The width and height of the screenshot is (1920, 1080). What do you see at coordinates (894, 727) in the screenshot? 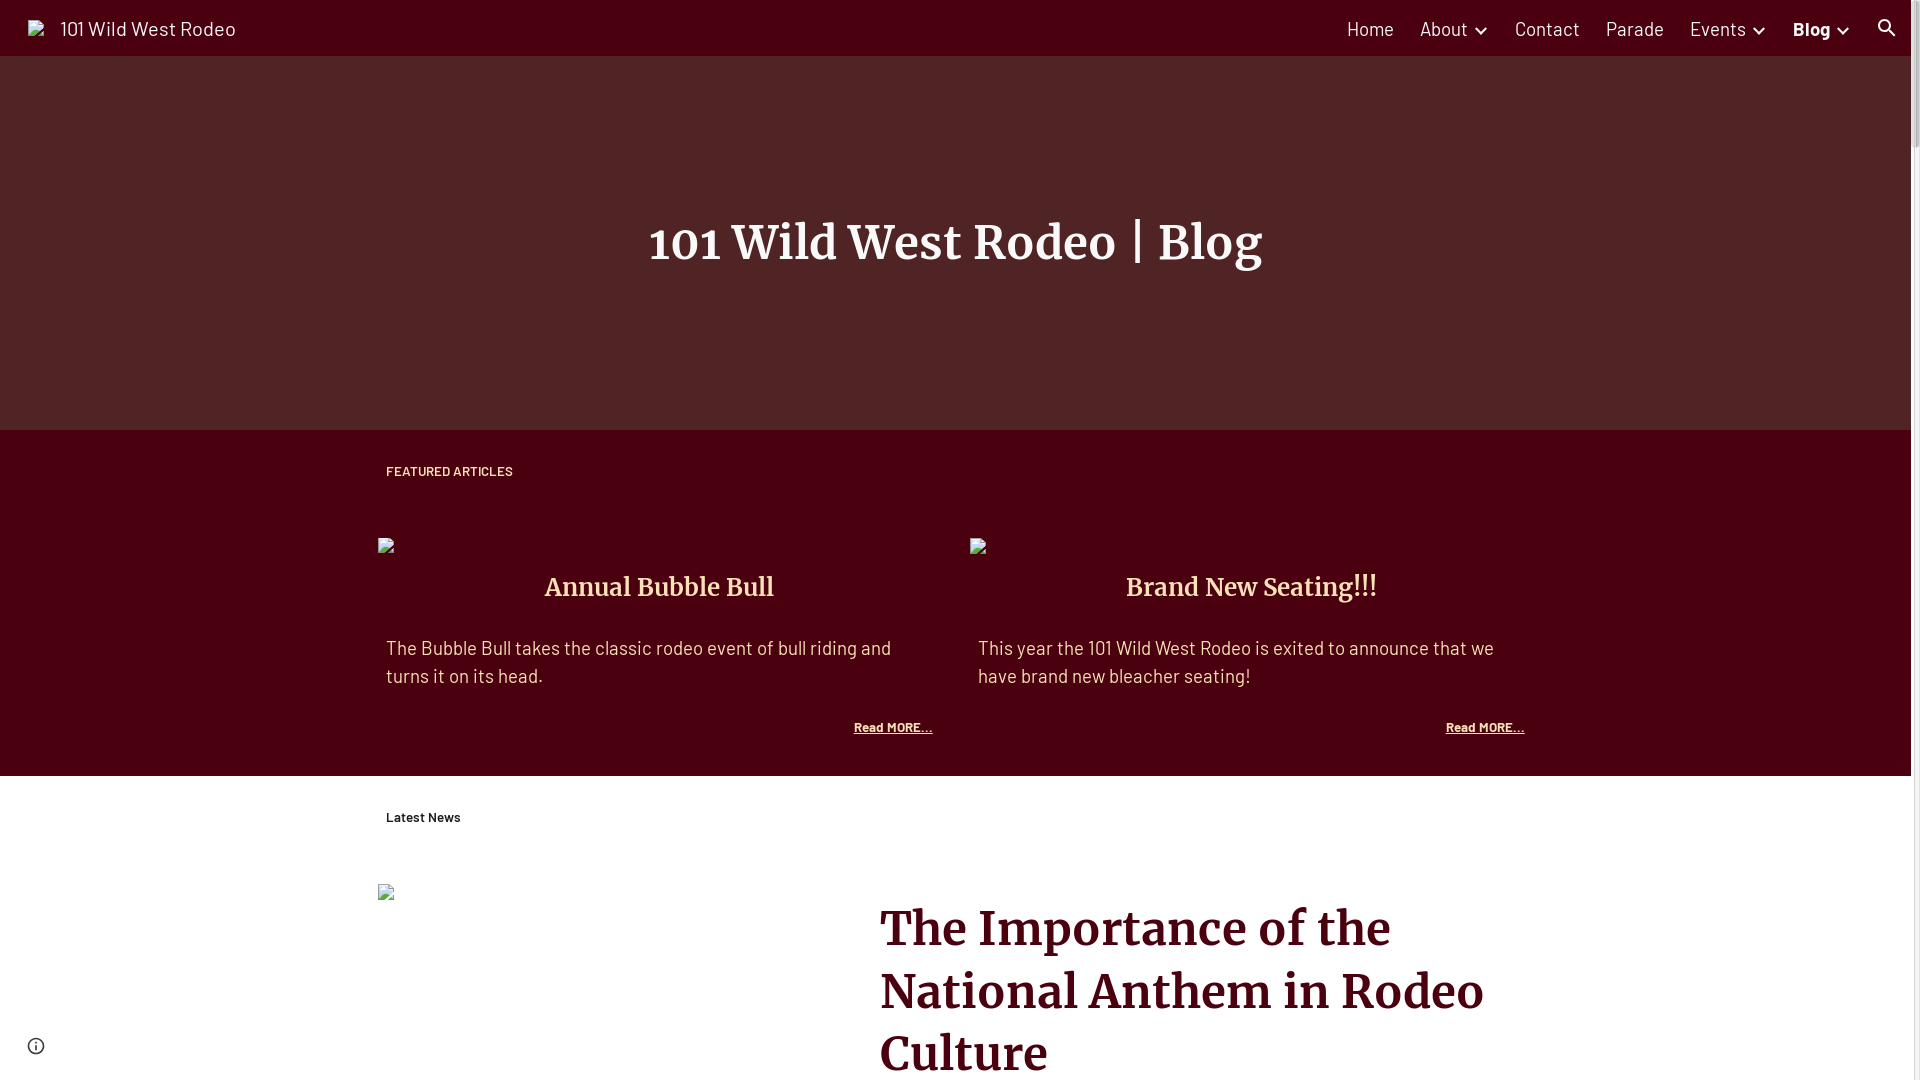
I see `Read MORE...` at bounding box center [894, 727].